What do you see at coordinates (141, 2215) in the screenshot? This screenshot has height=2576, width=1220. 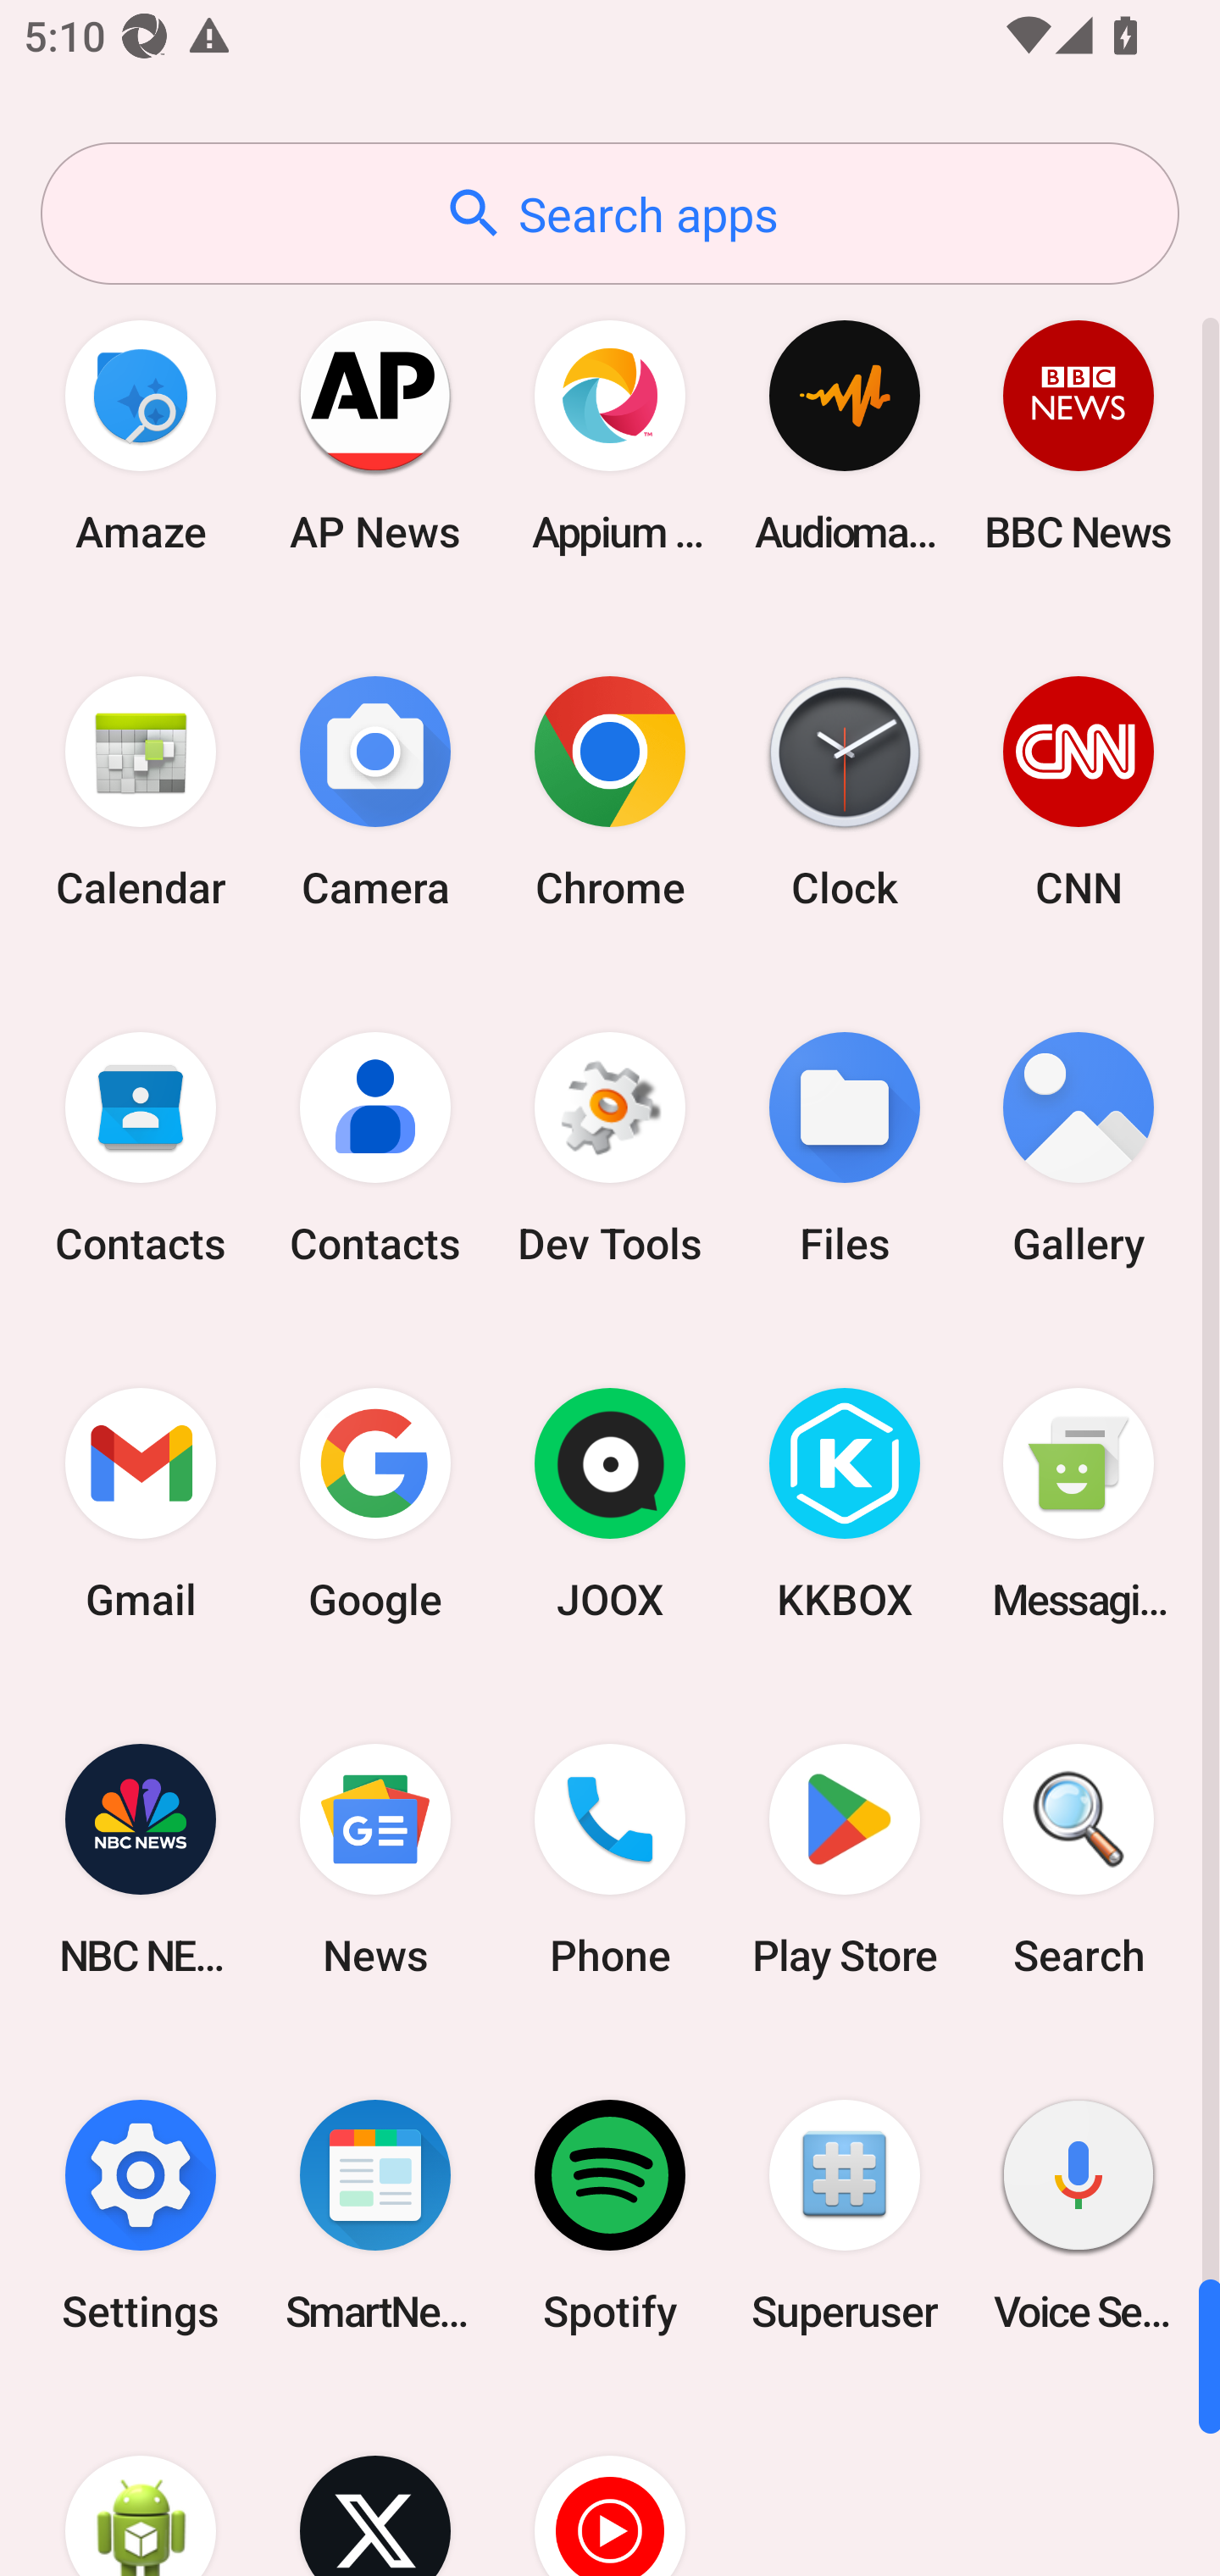 I see `Settings` at bounding box center [141, 2215].